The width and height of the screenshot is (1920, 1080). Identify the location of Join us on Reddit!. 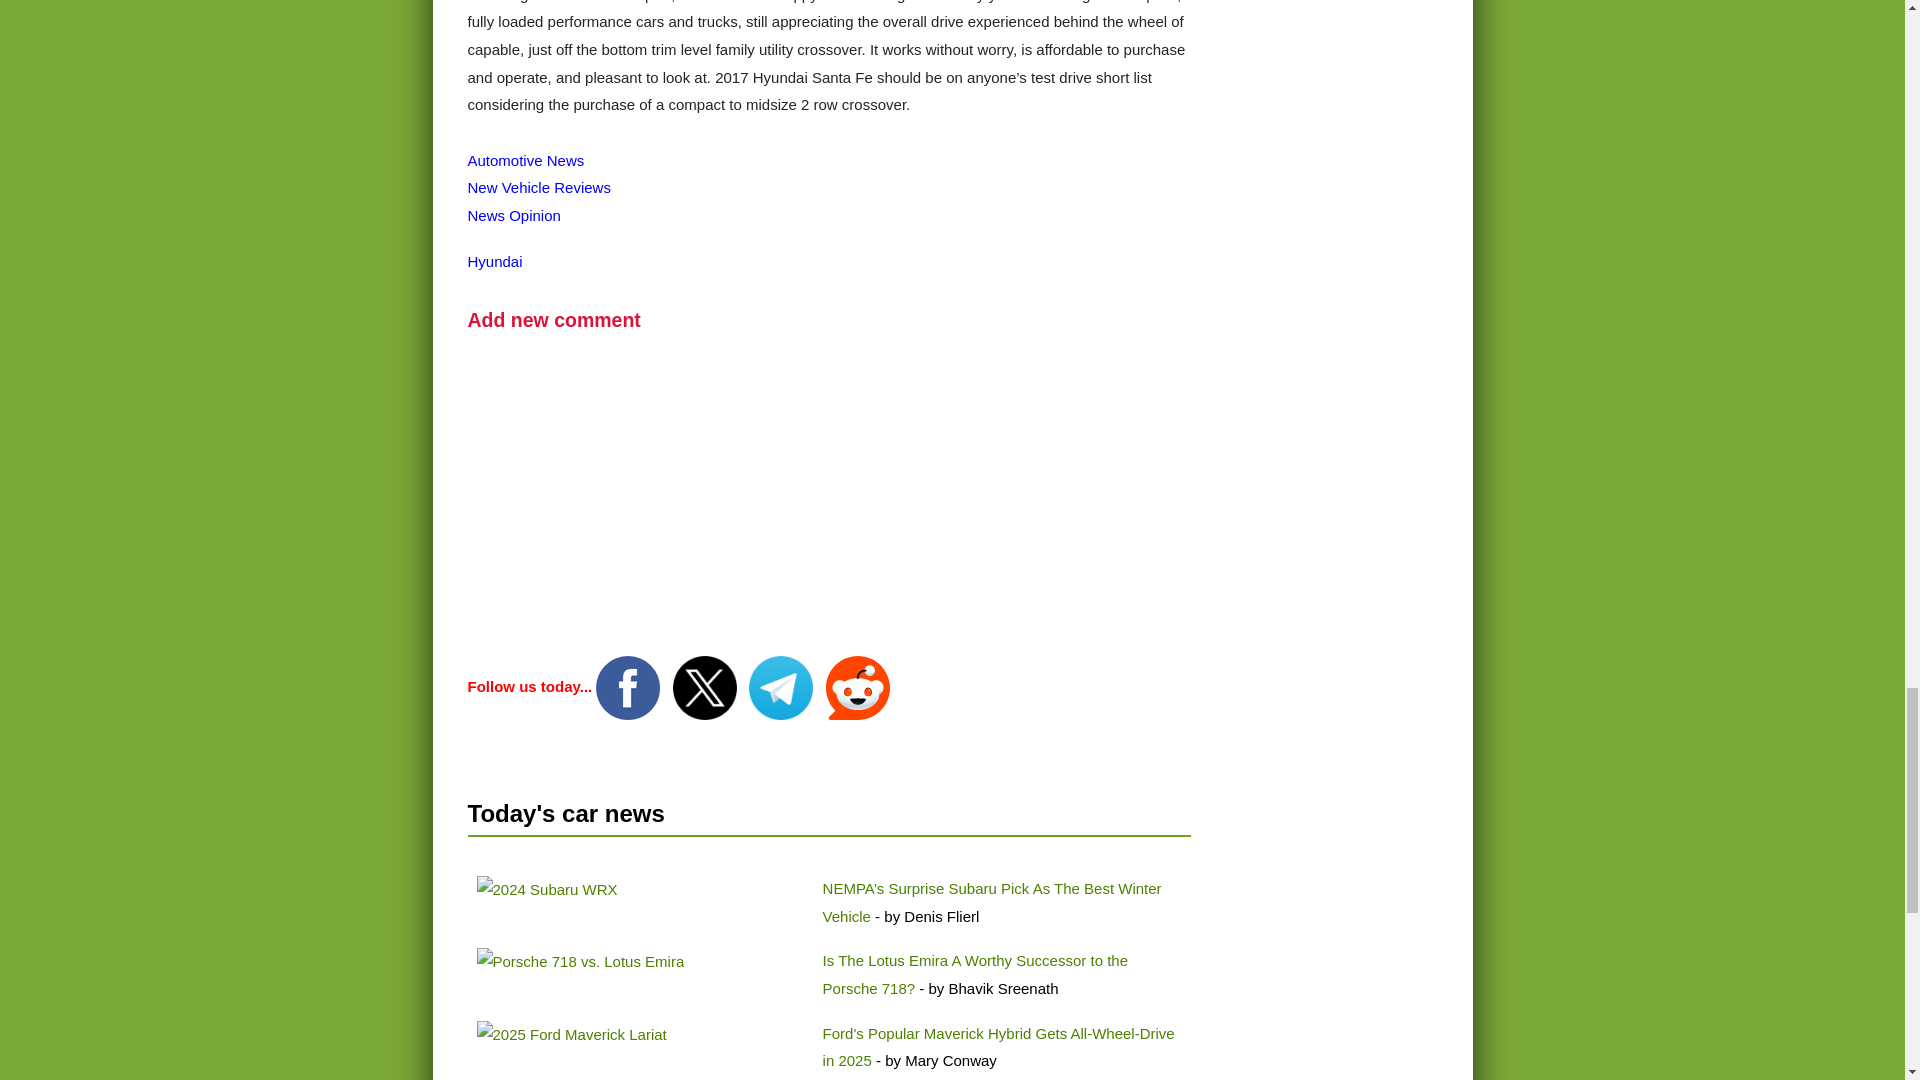
(858, 686).